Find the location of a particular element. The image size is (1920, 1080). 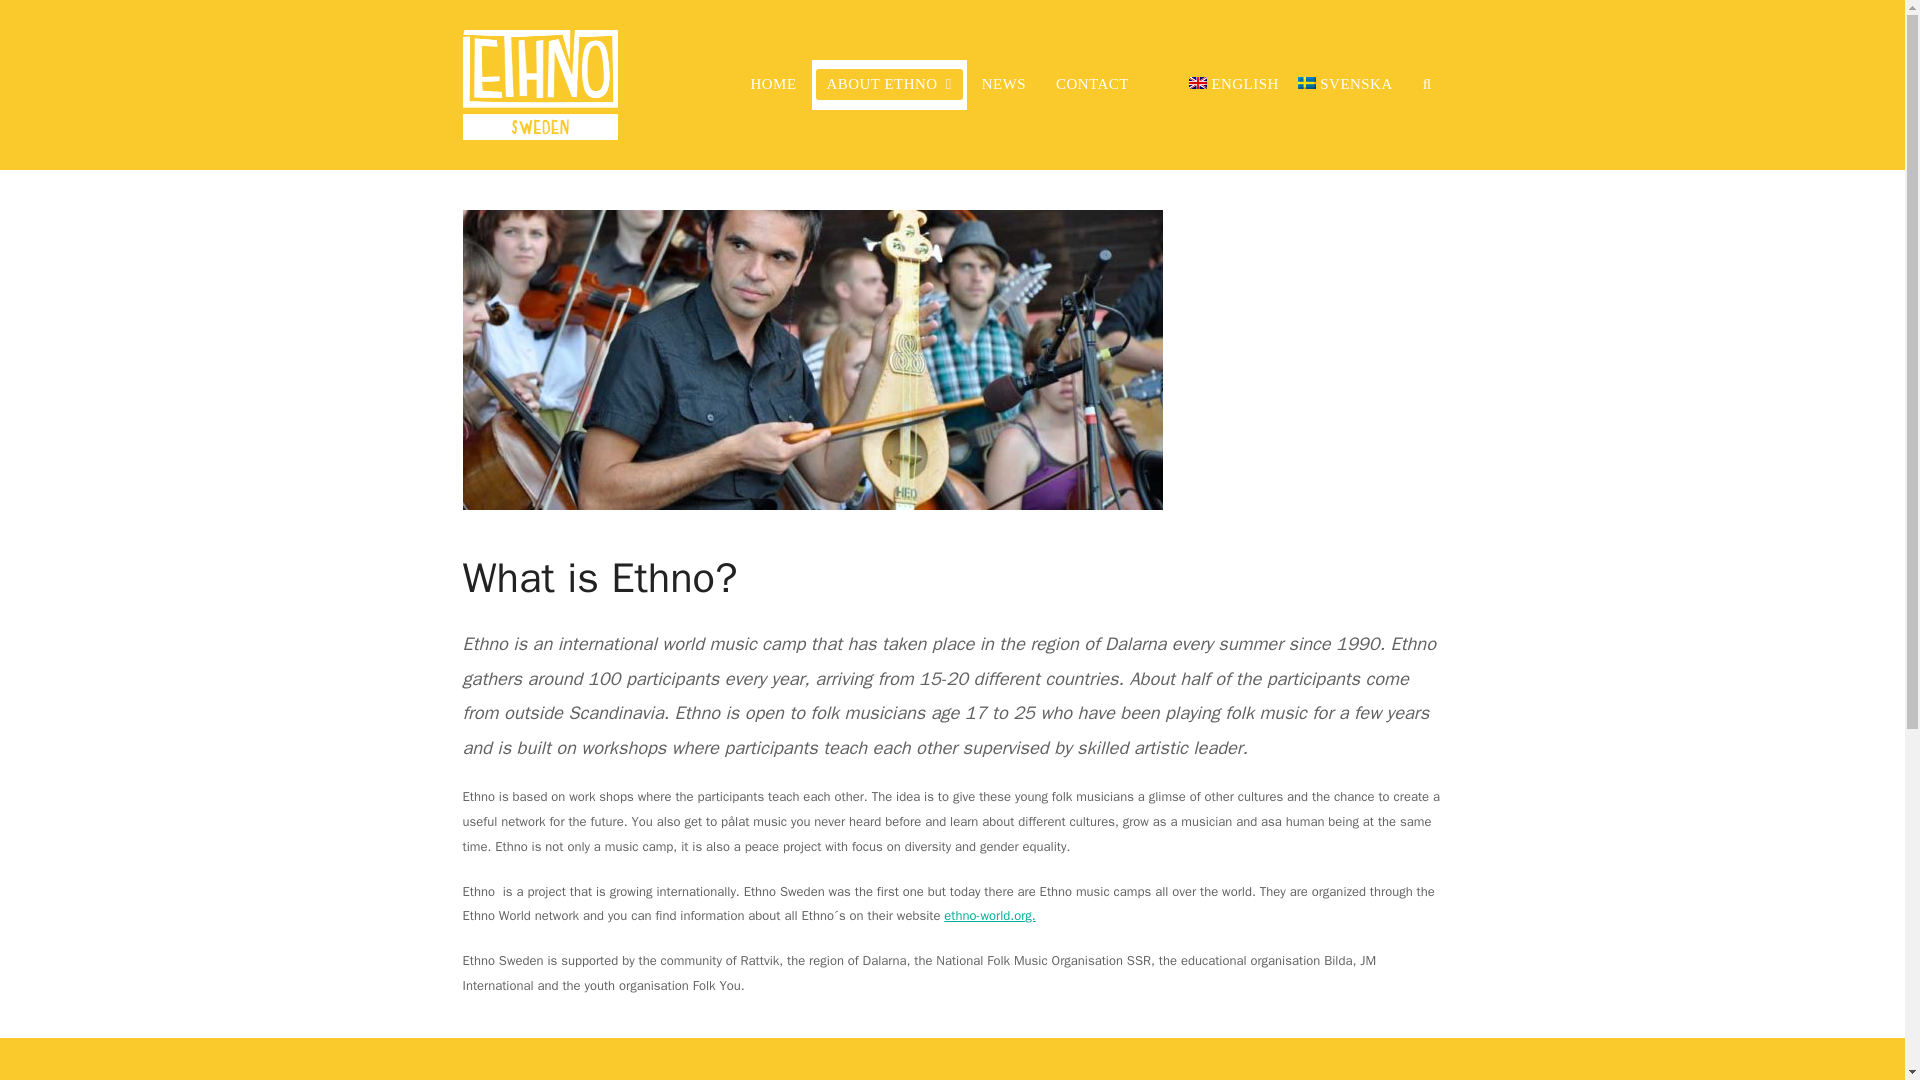

Availability is located at coordinates (1115, 620).